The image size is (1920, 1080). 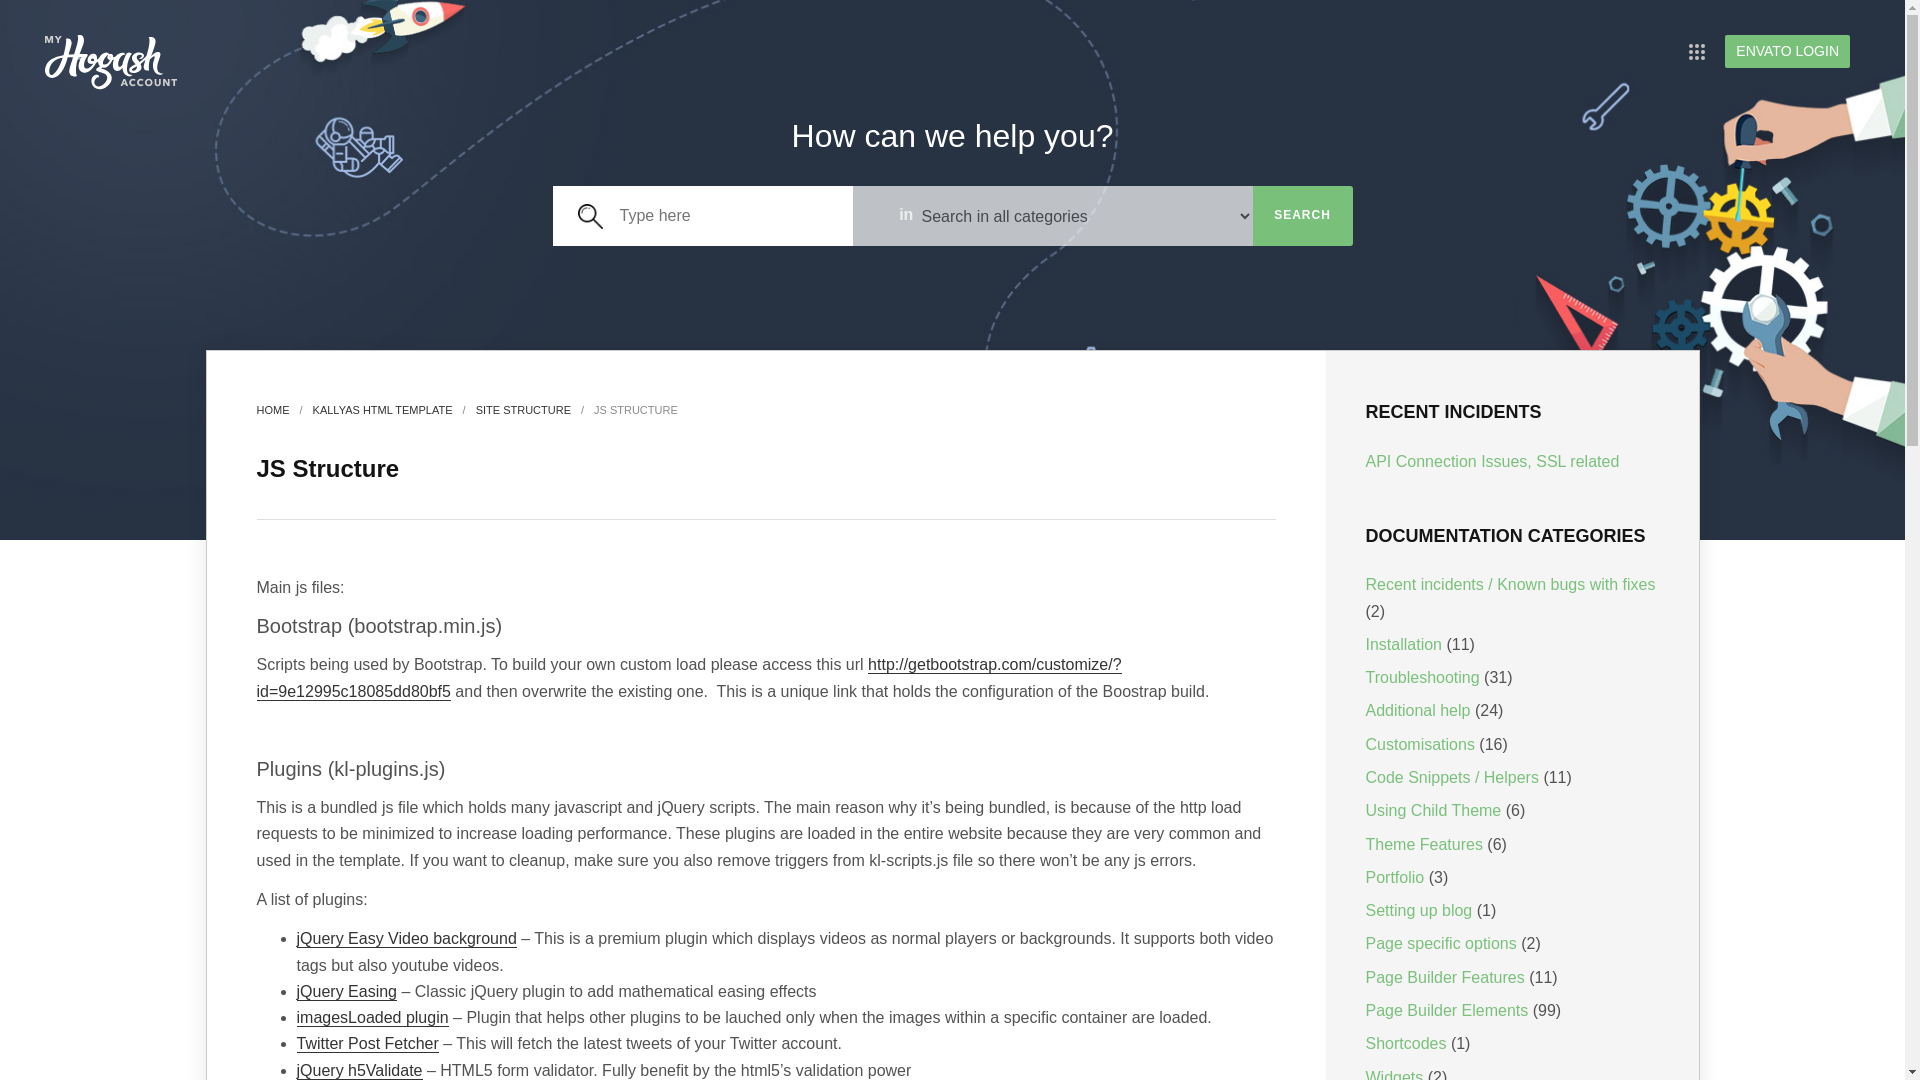 What do you see at coordinates (366, 1044) in the screenshot?
I see `Twitter Post Fetcher` at bounding box center [366, 1044].